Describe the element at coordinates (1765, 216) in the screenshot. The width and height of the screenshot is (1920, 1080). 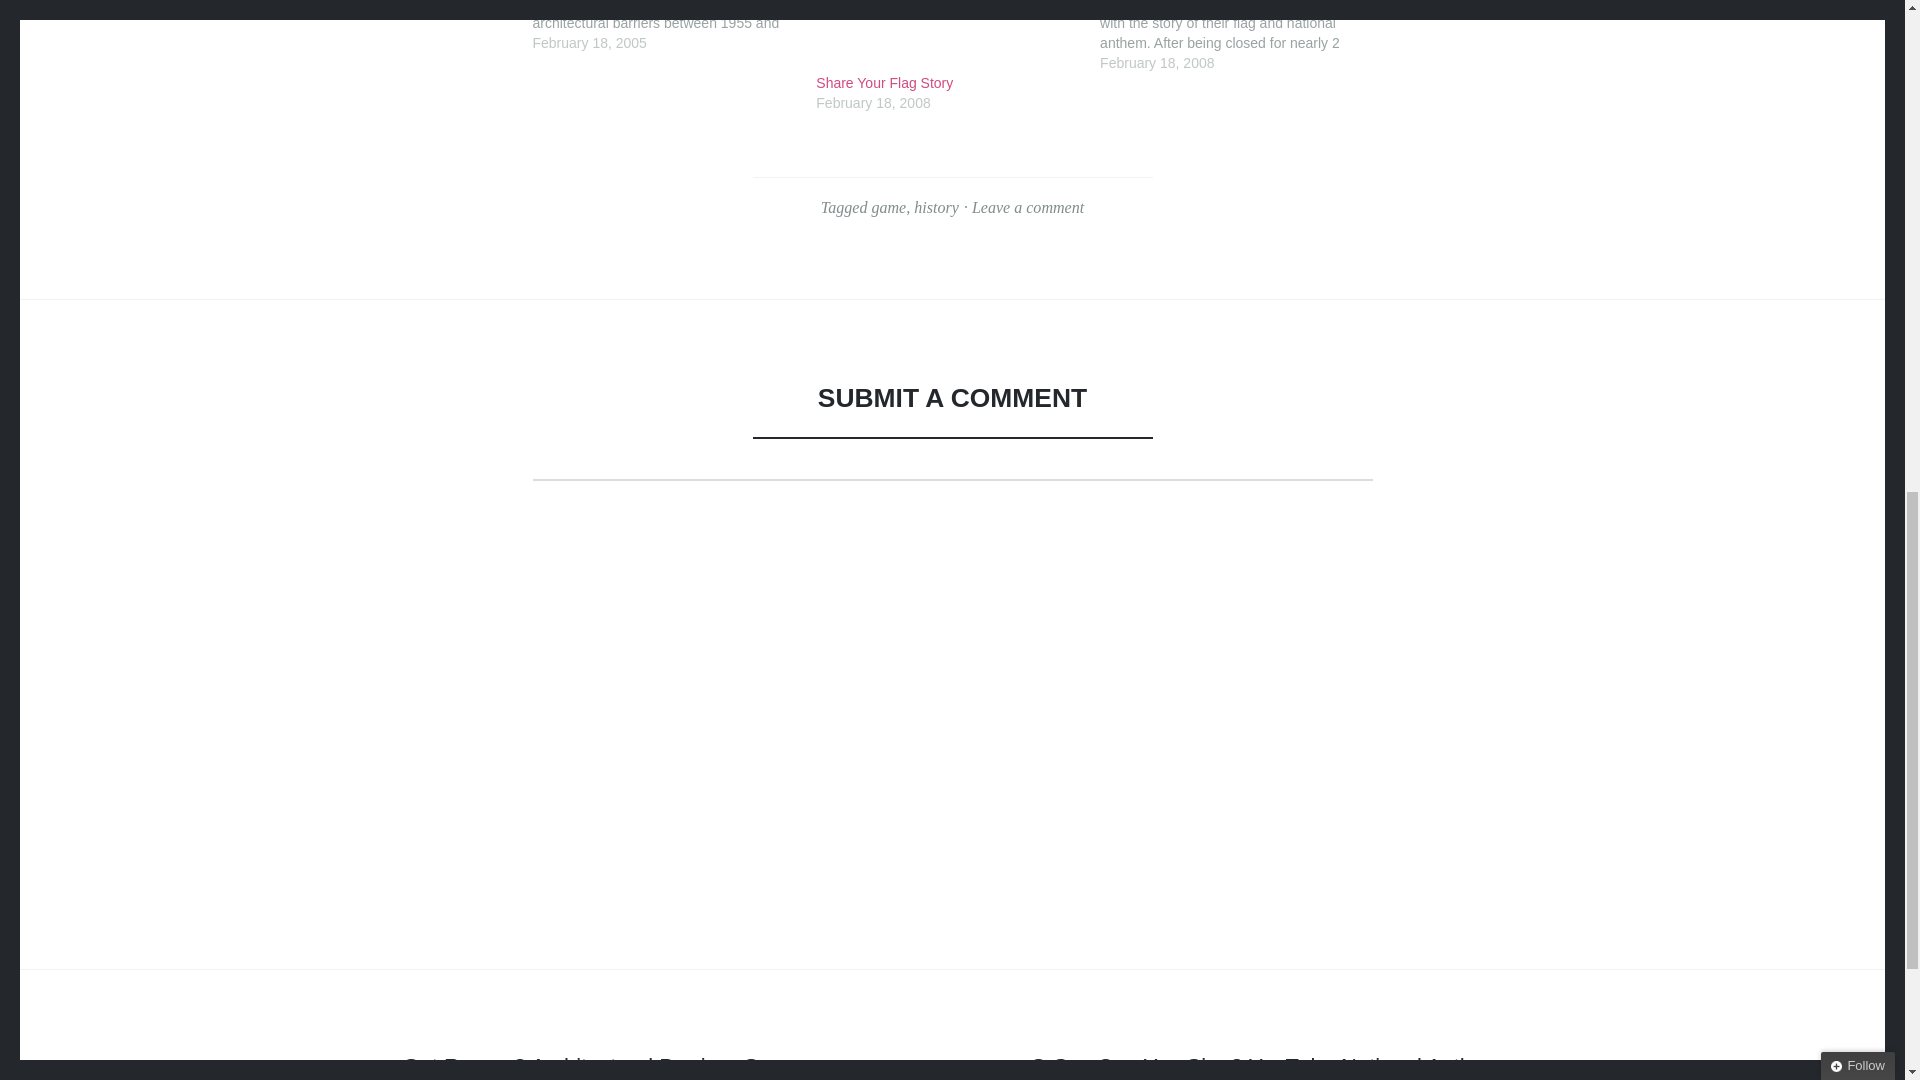
I see `Sign me up!` at that location.